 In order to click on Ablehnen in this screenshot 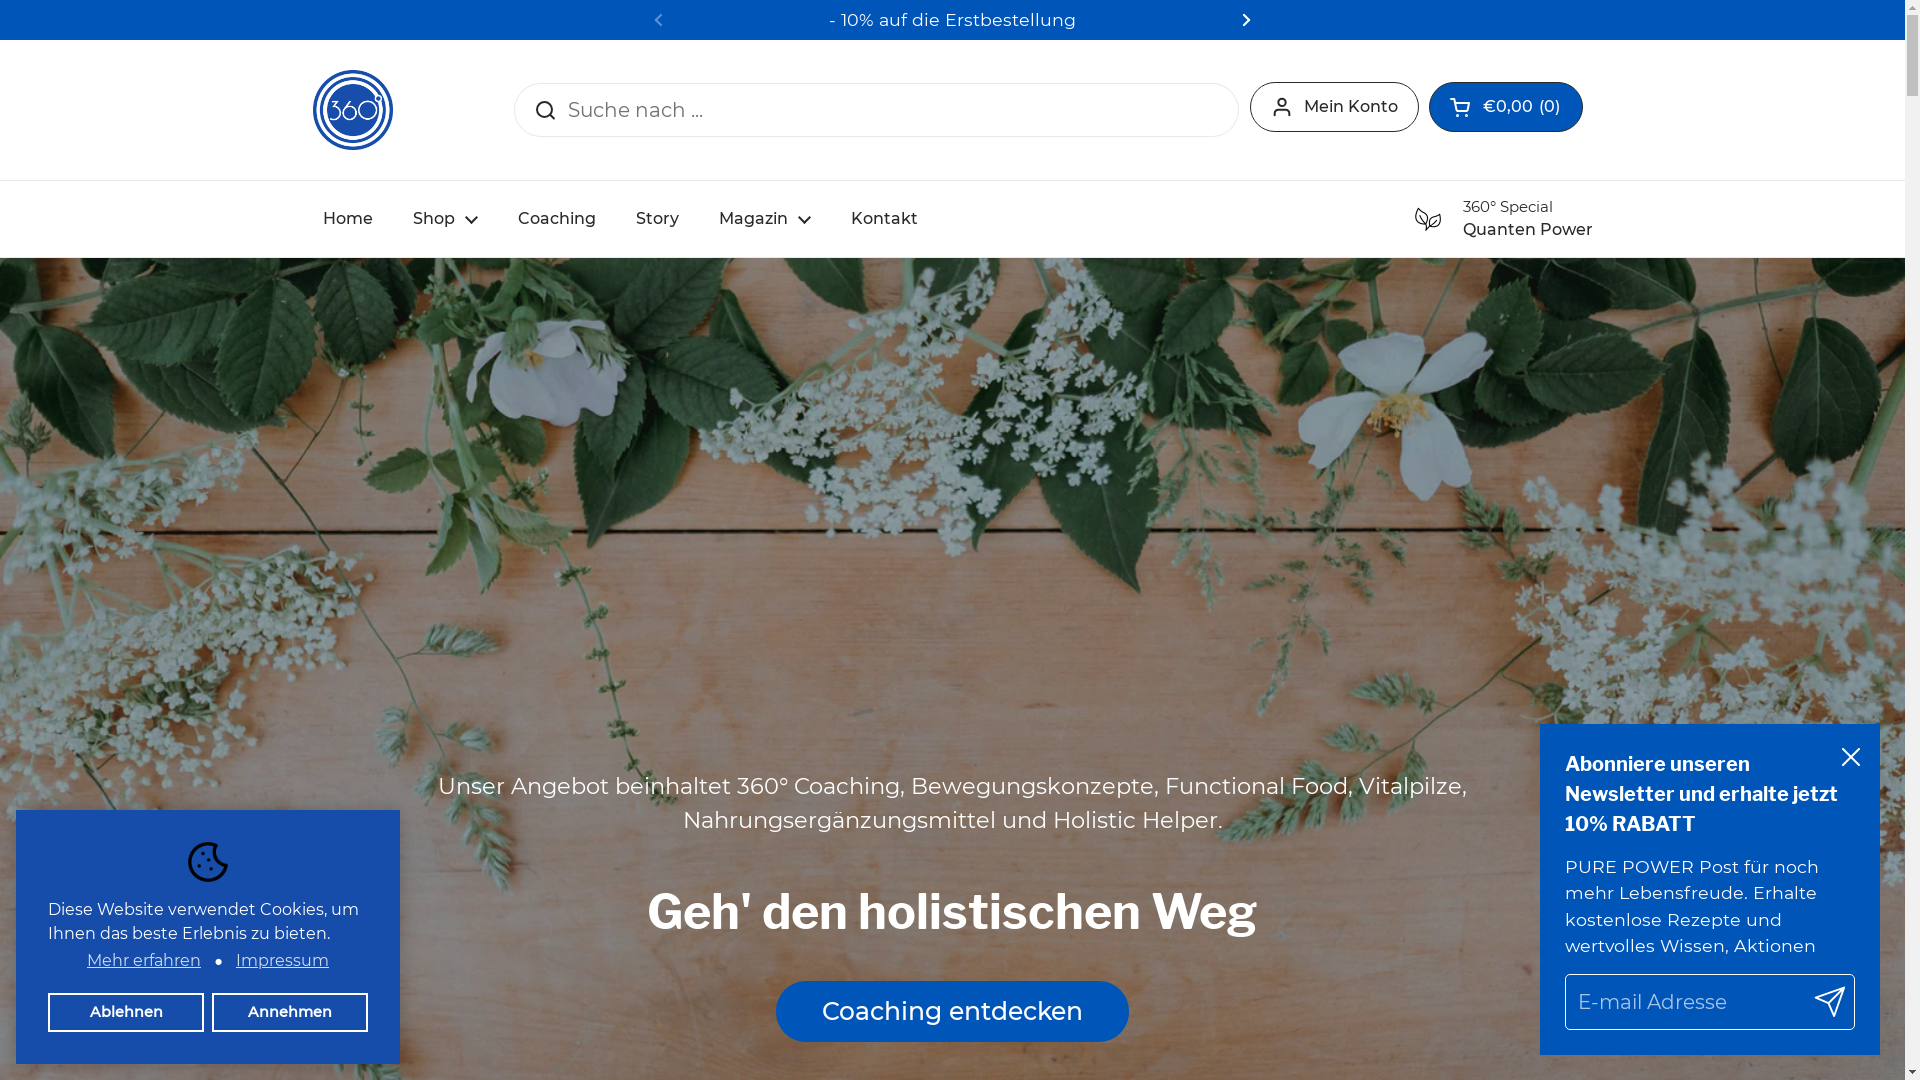, I will do `click(126, 1012)`.